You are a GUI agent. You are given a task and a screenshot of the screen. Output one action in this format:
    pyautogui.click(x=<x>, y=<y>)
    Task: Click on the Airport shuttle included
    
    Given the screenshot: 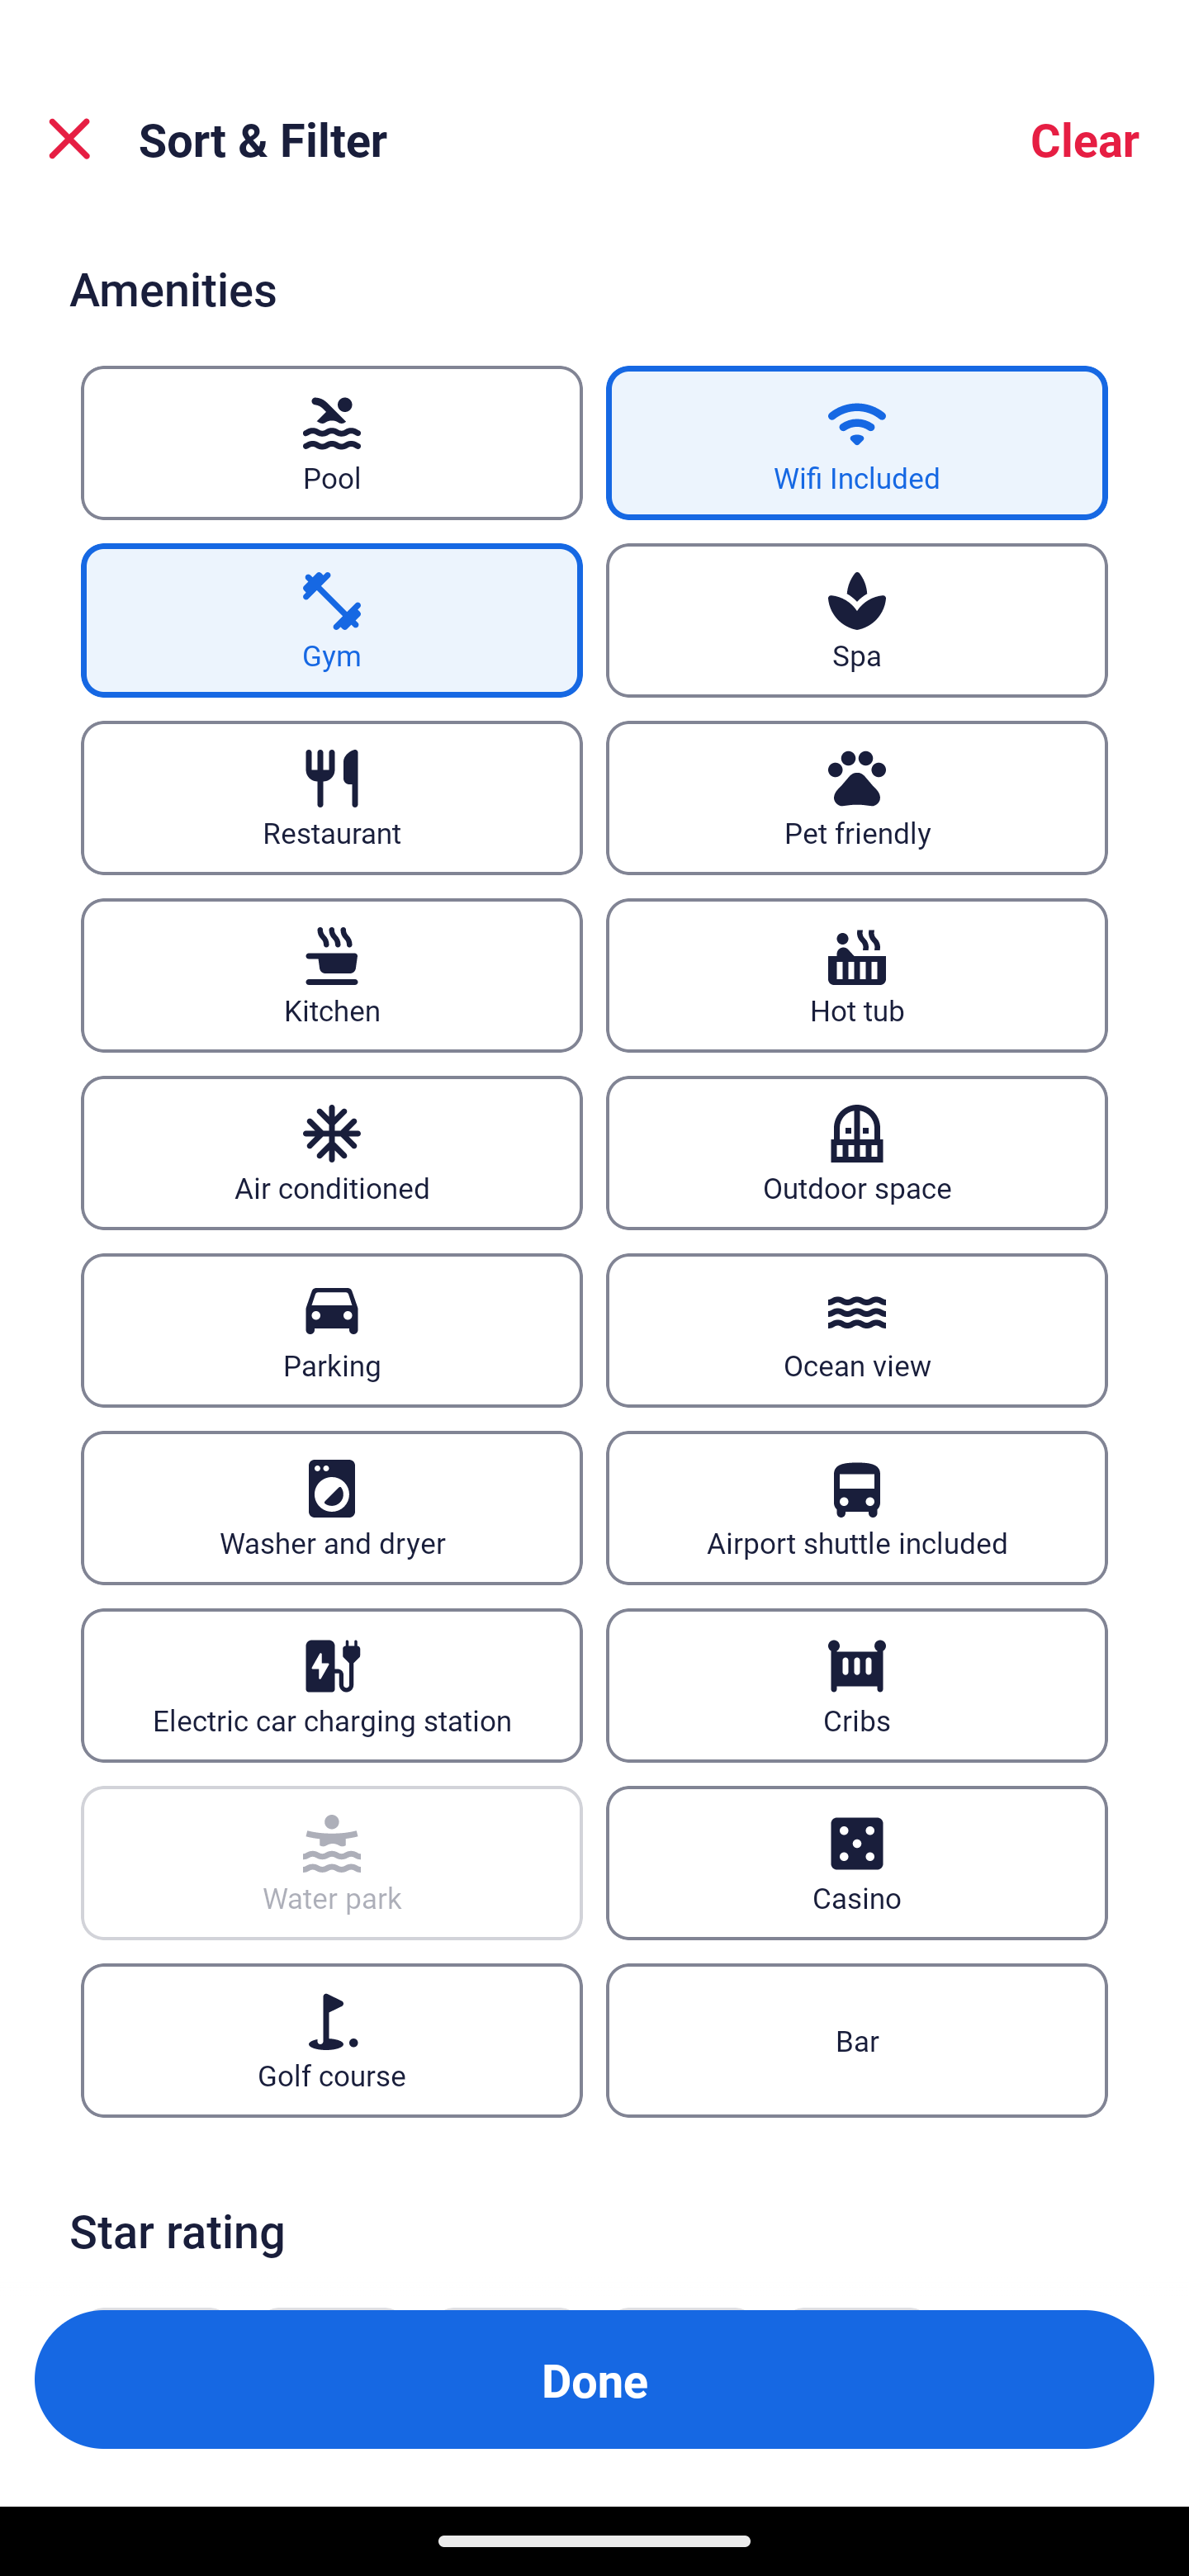 What is the action you would take?
    pyautogui.click(x=857, y=1506)
    